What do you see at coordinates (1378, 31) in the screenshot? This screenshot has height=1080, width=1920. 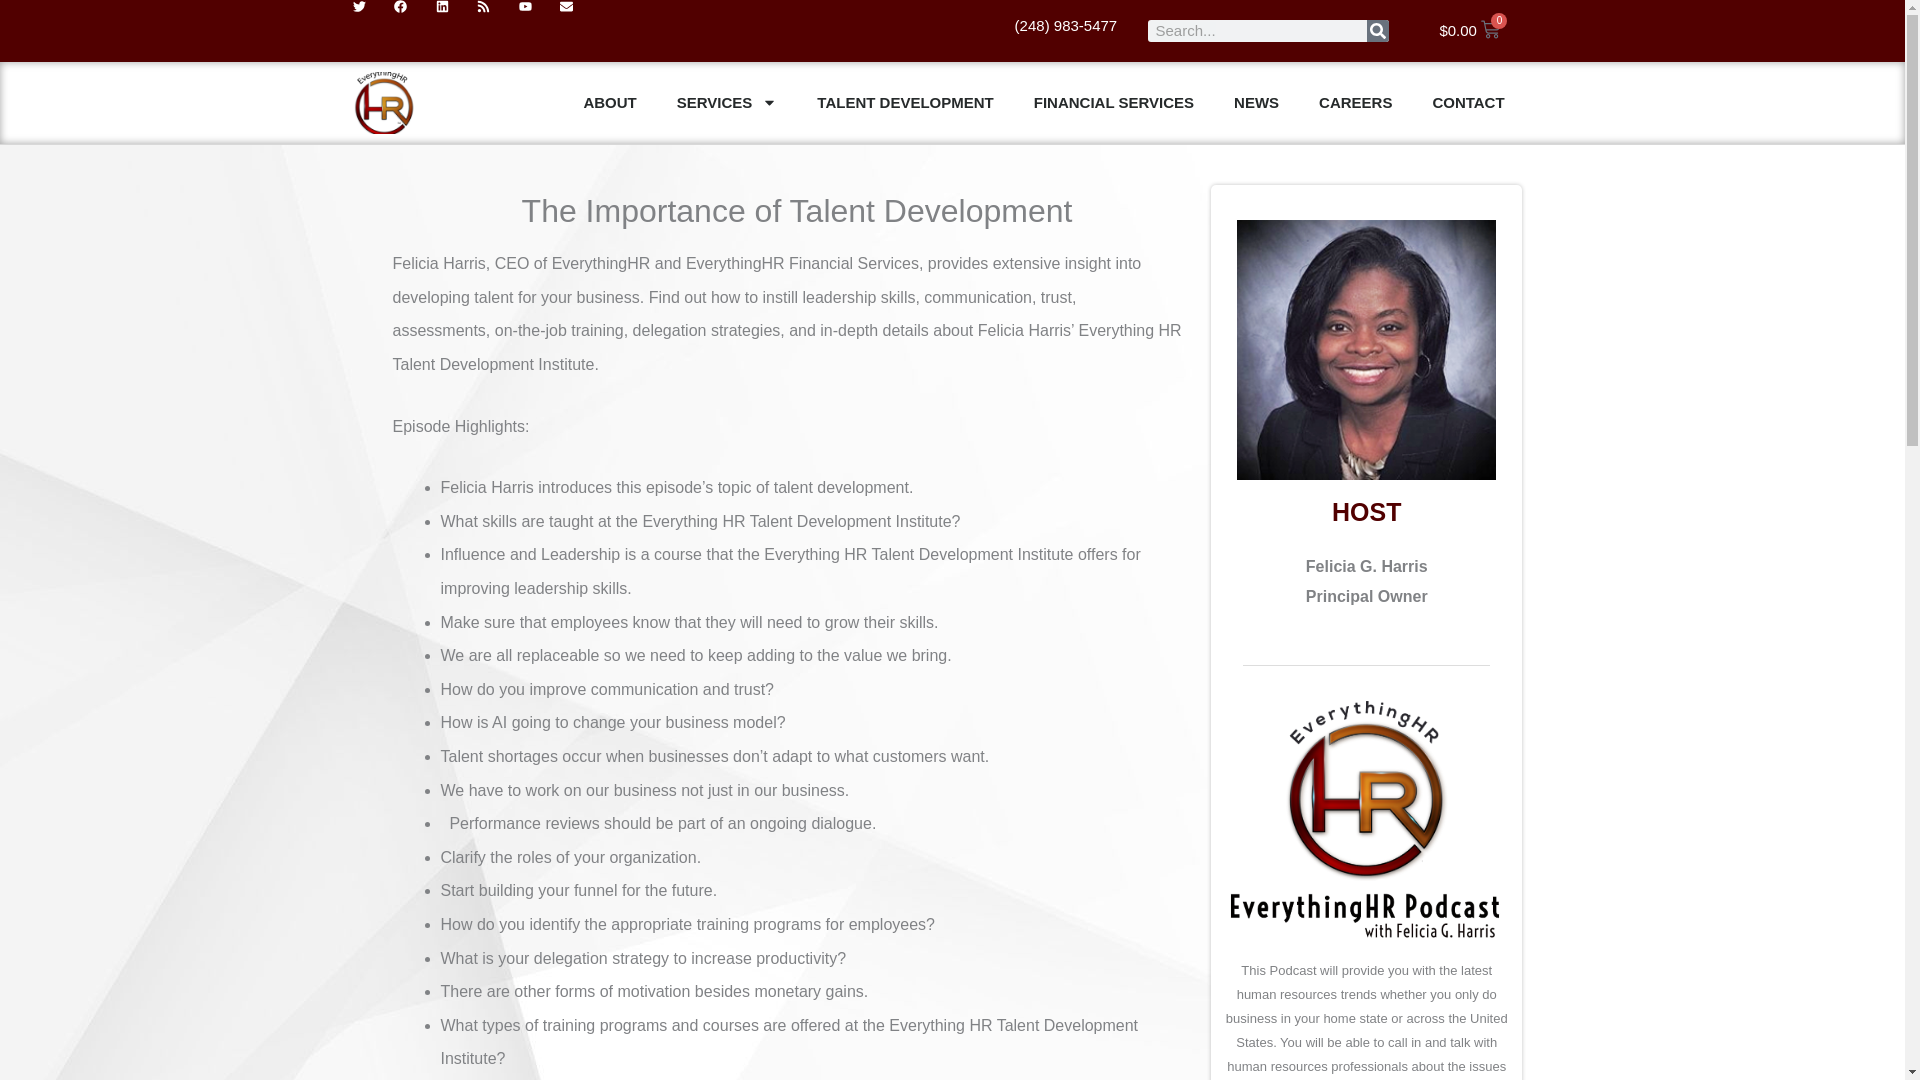 I see `Search` at bounding box center [1378, 31].